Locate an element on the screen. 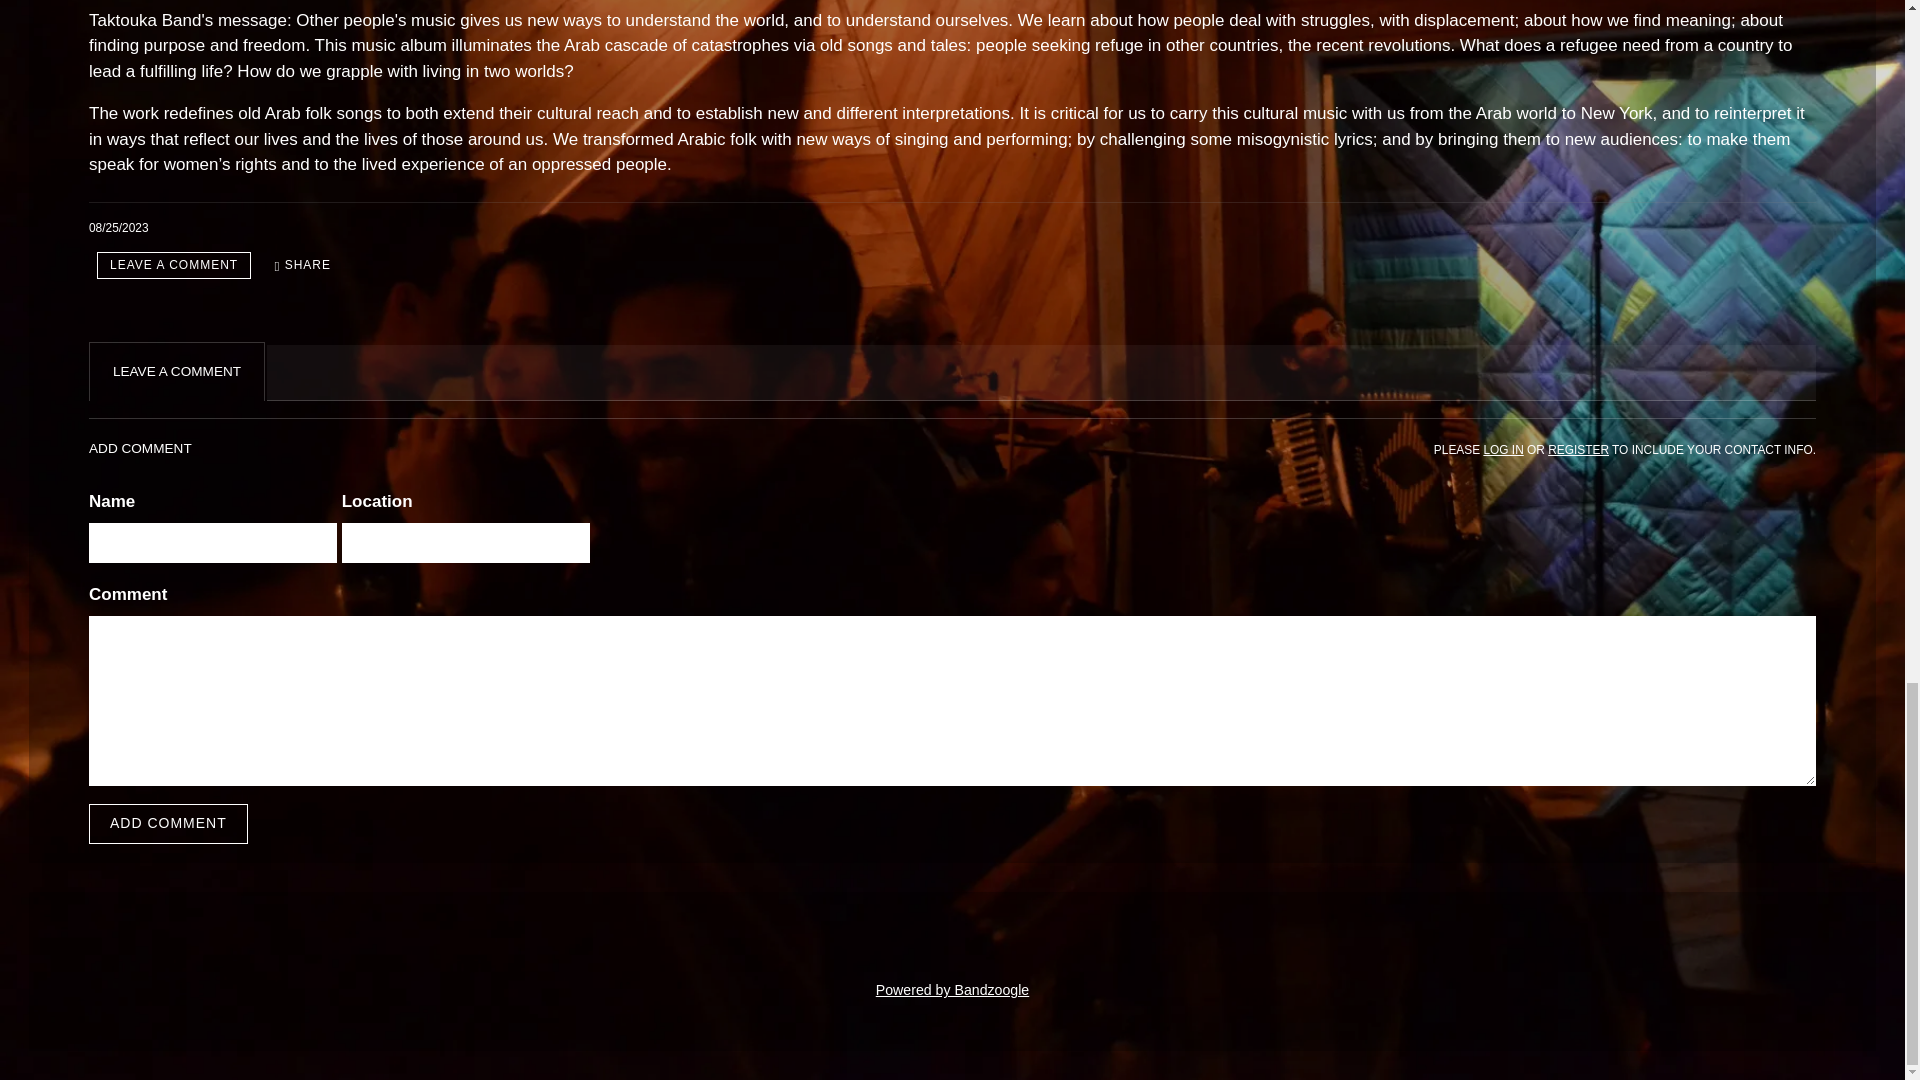 The height and width of the screenshot is (1080, 1920). Share Taktouka Band at Barbes is located at coordinates (302, 264).